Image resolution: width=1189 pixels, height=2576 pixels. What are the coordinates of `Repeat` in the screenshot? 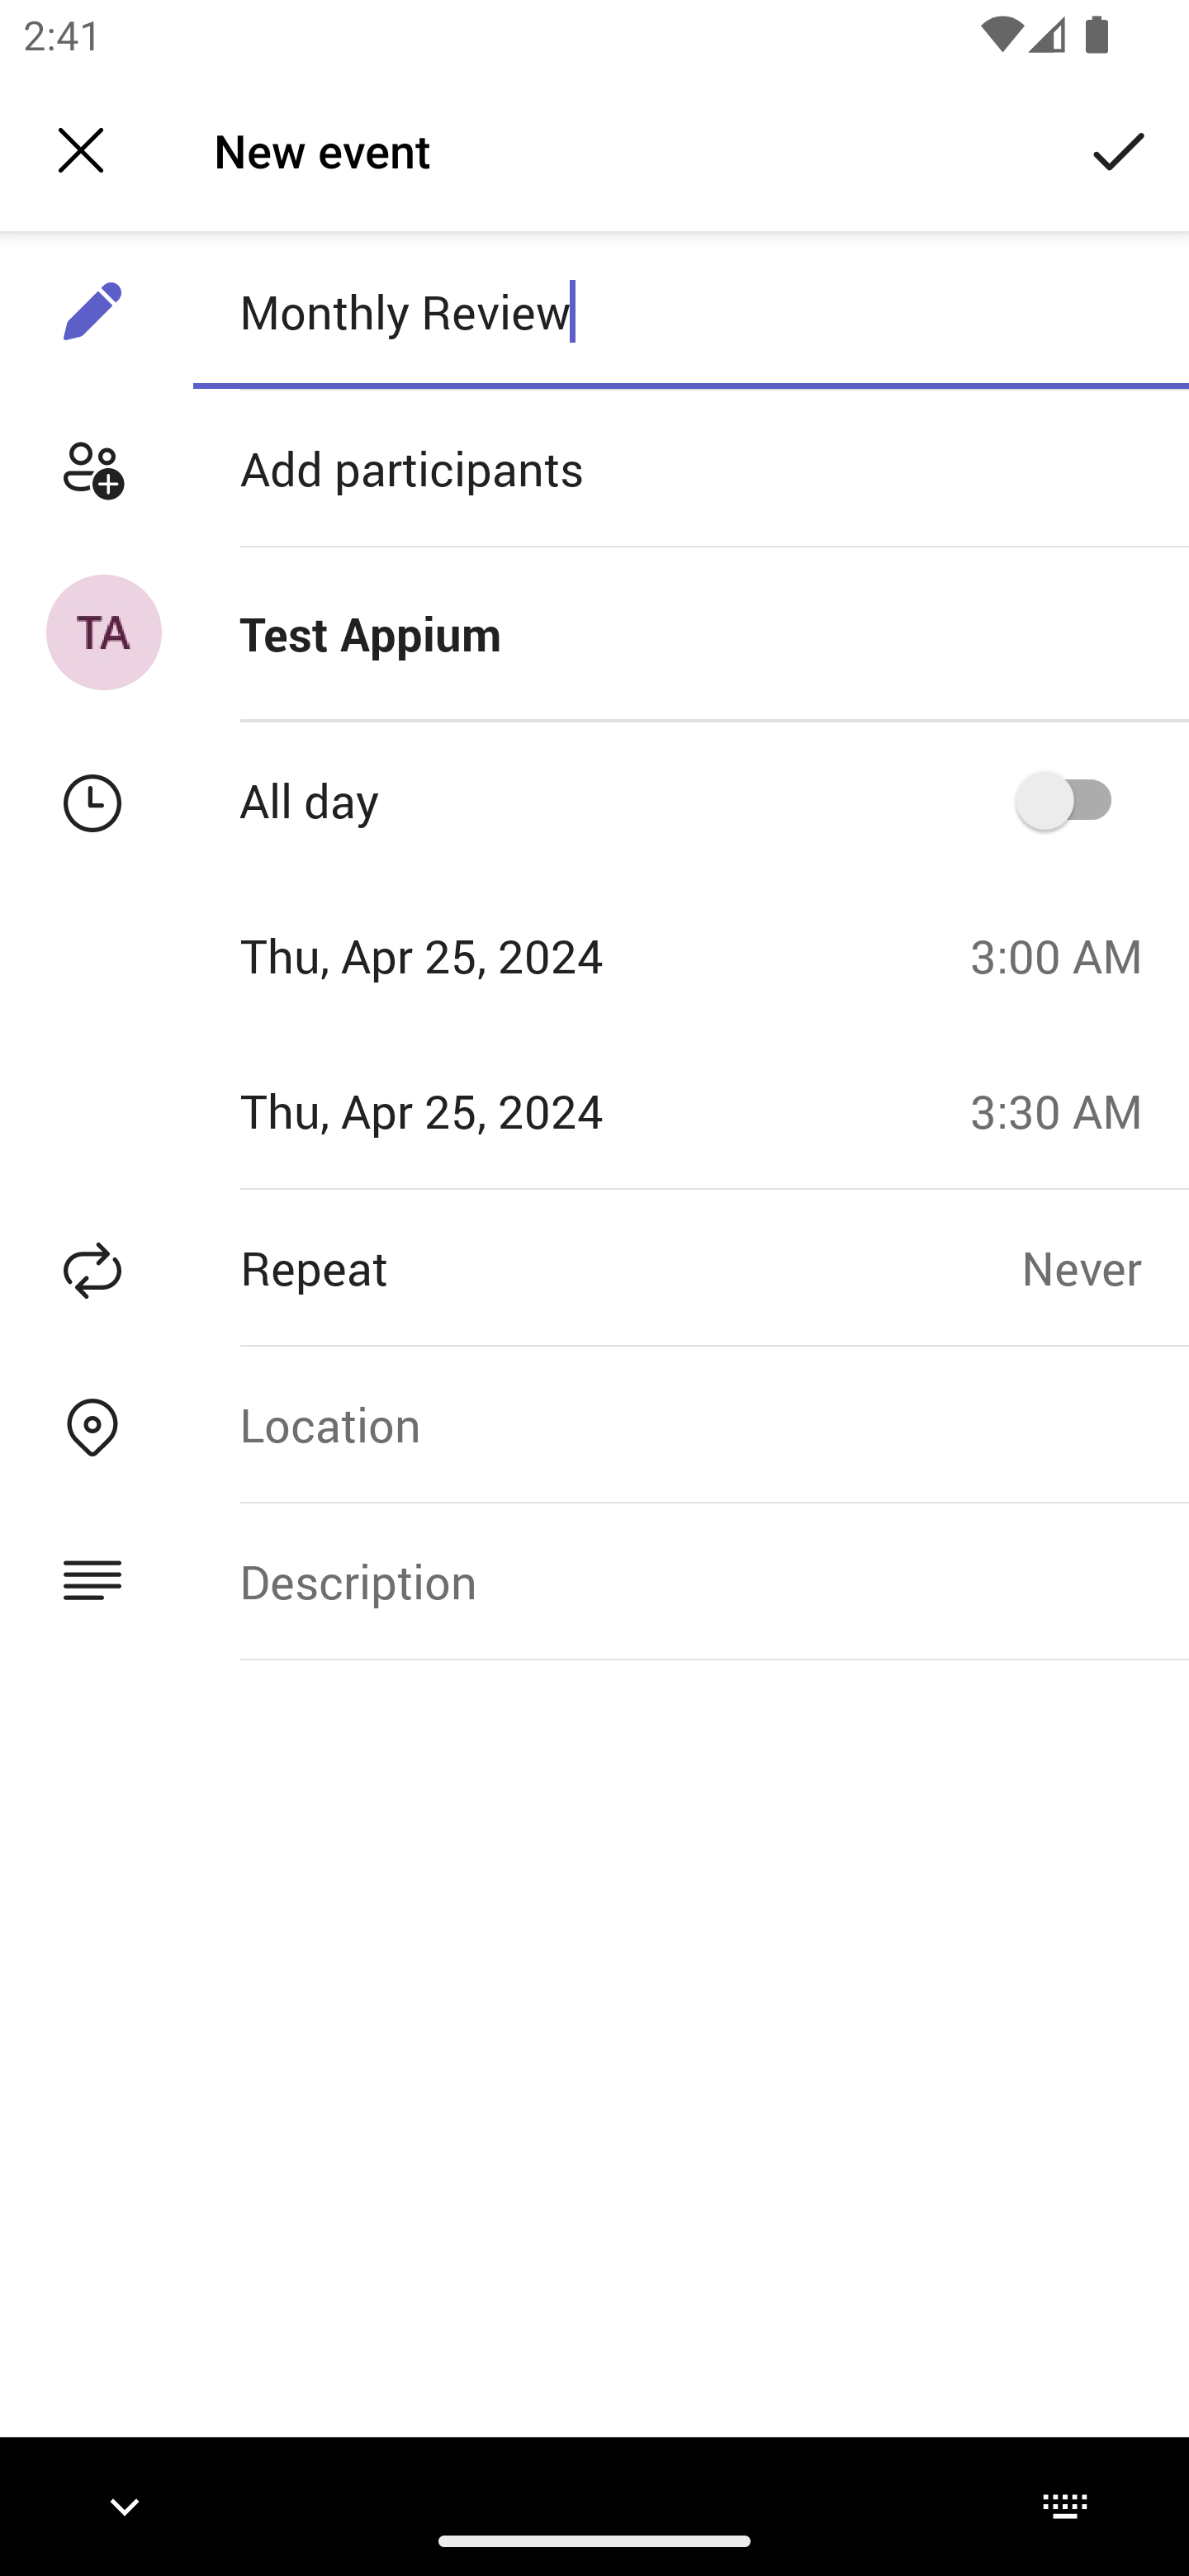 It's located at (510, 1267).